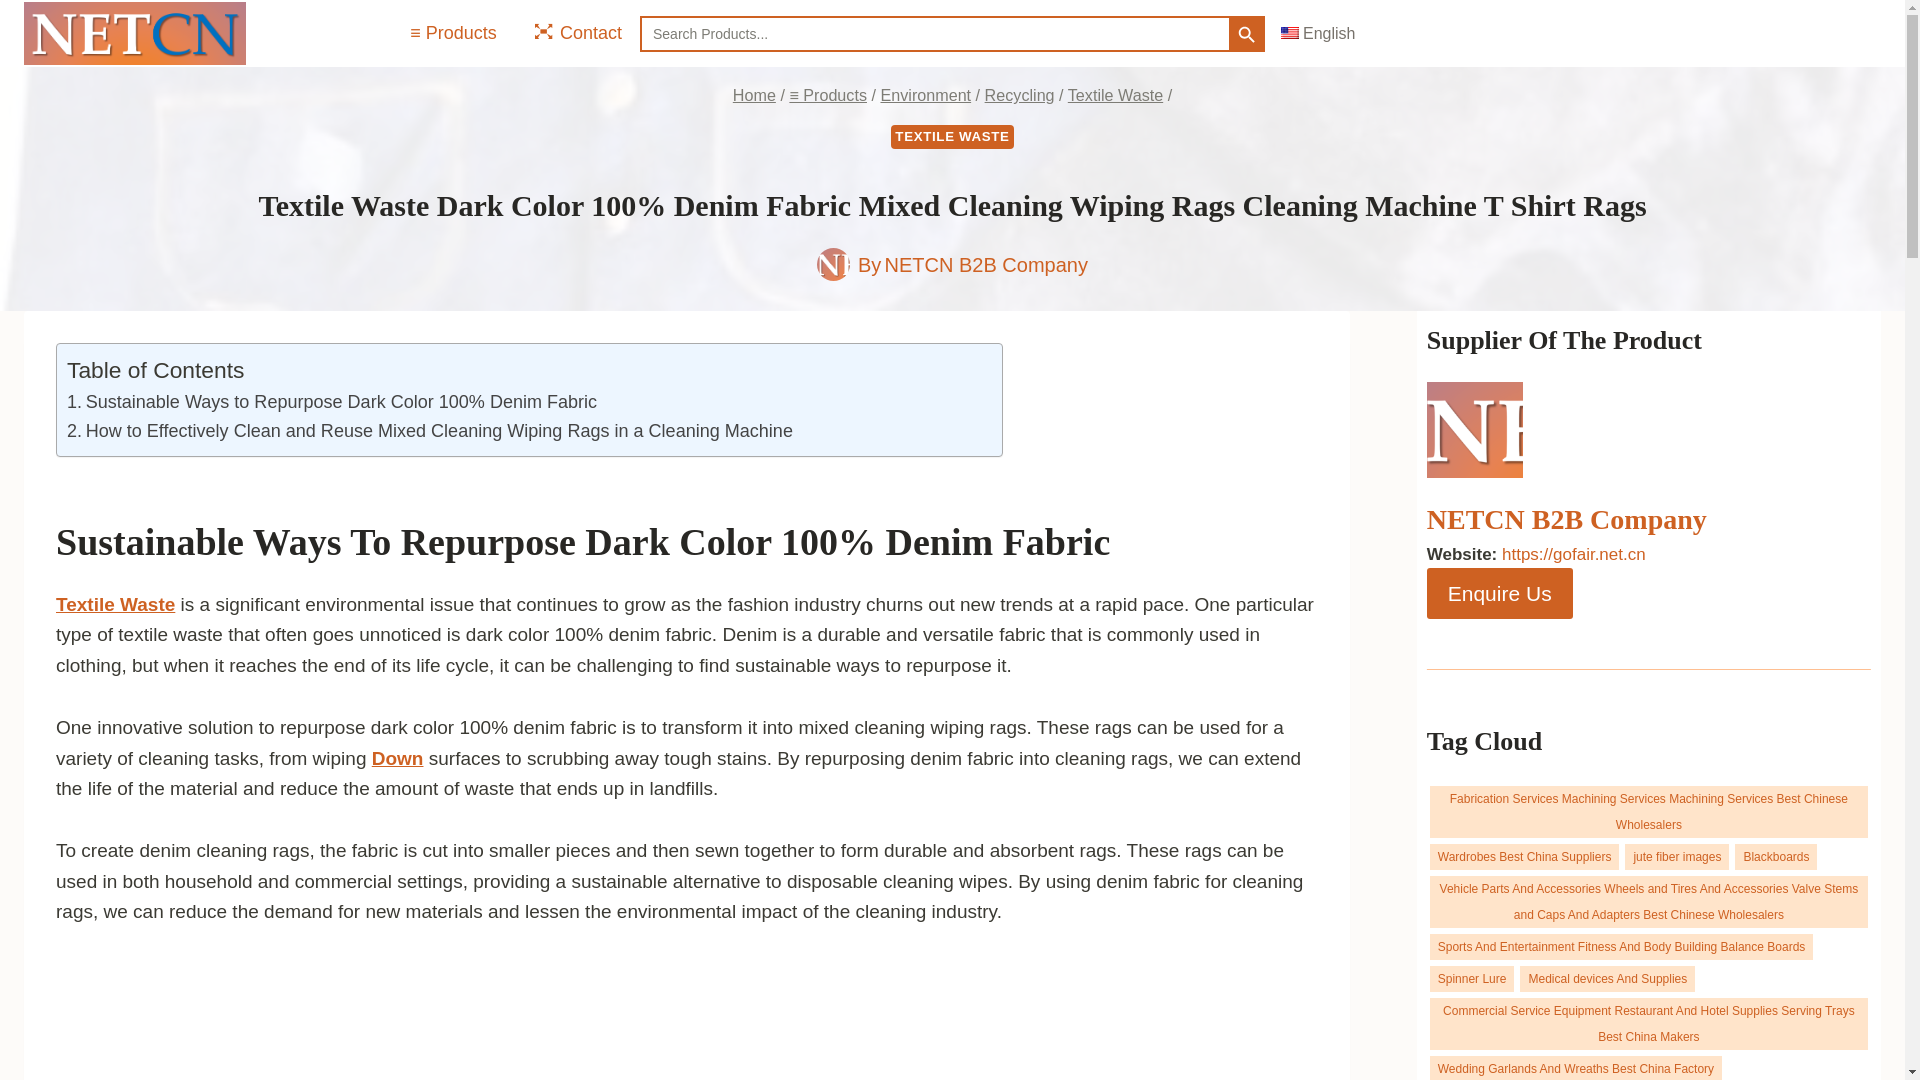  Describe the element at coordinates (754, 94) in the screenshot. I see `Home` at that location.